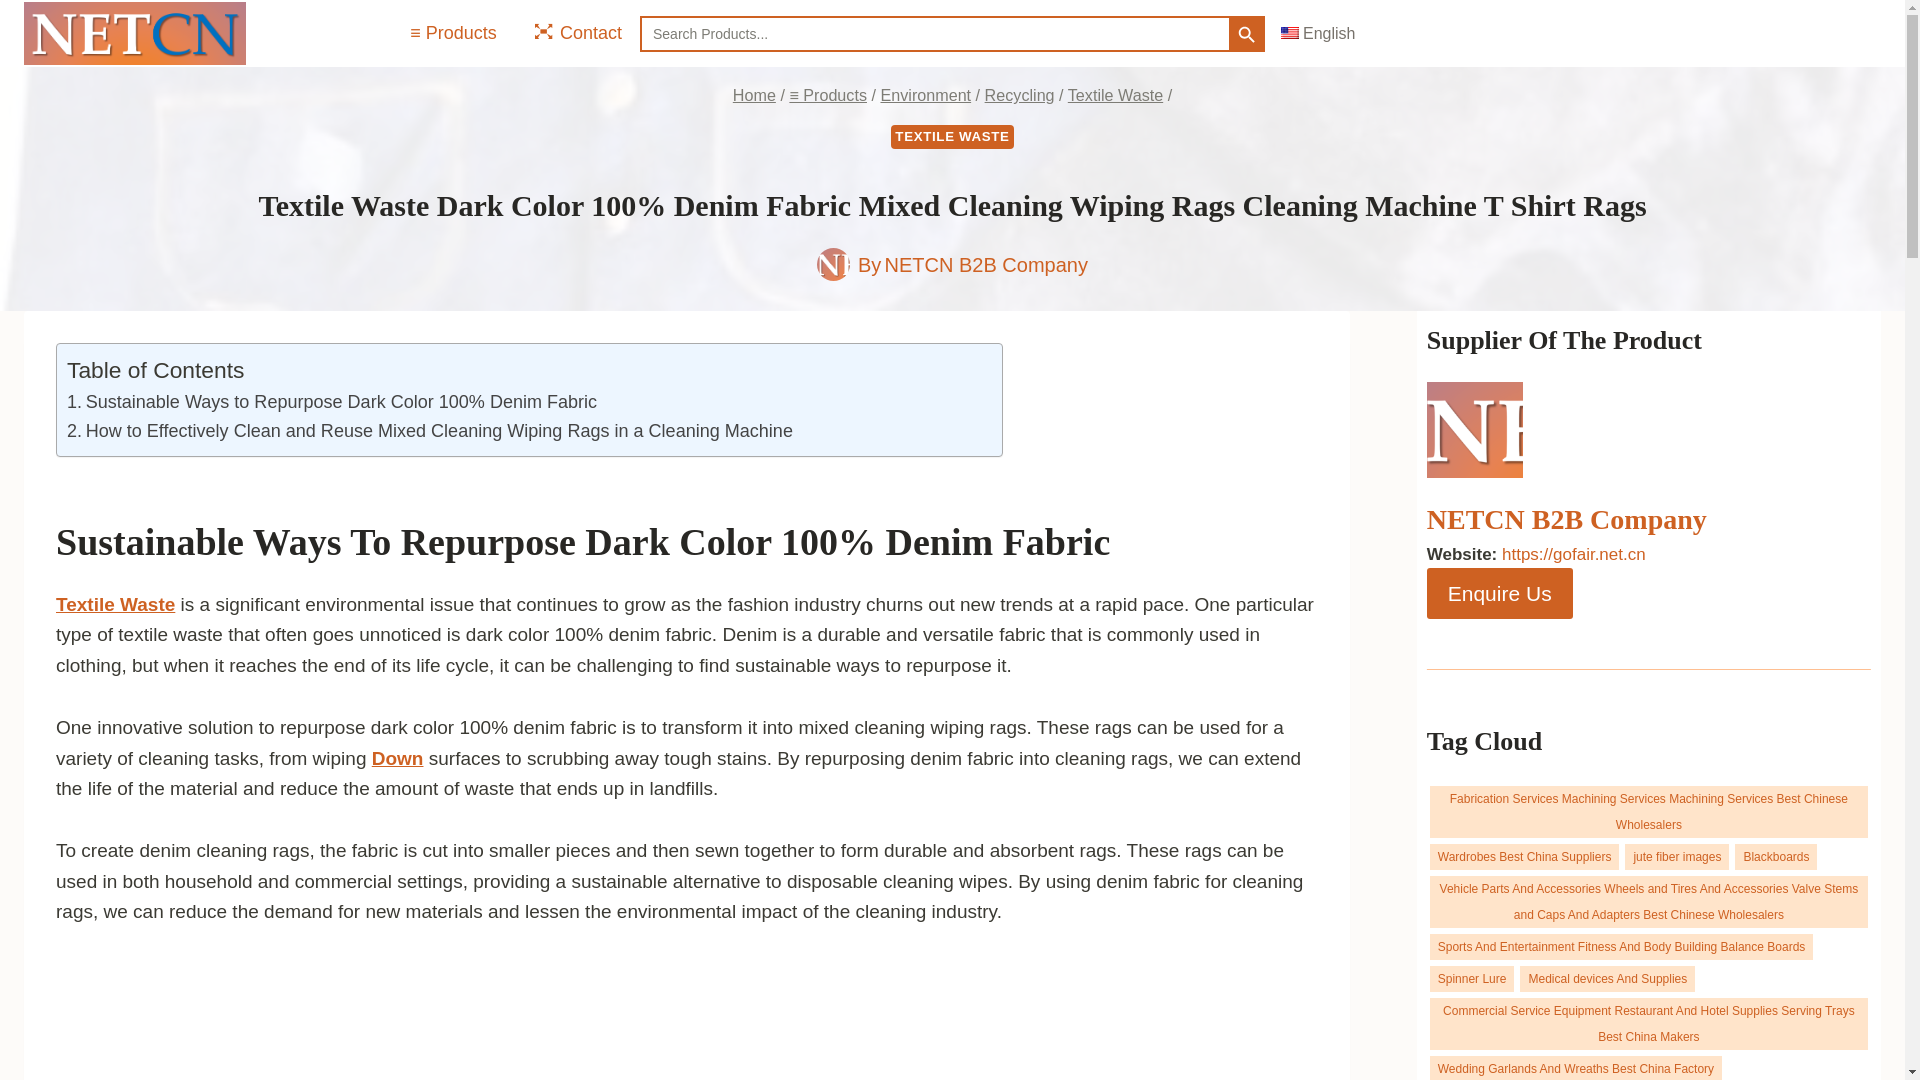  Describe the element at coordinates (754, 94) in the screenshot. I see `Home` at that location.